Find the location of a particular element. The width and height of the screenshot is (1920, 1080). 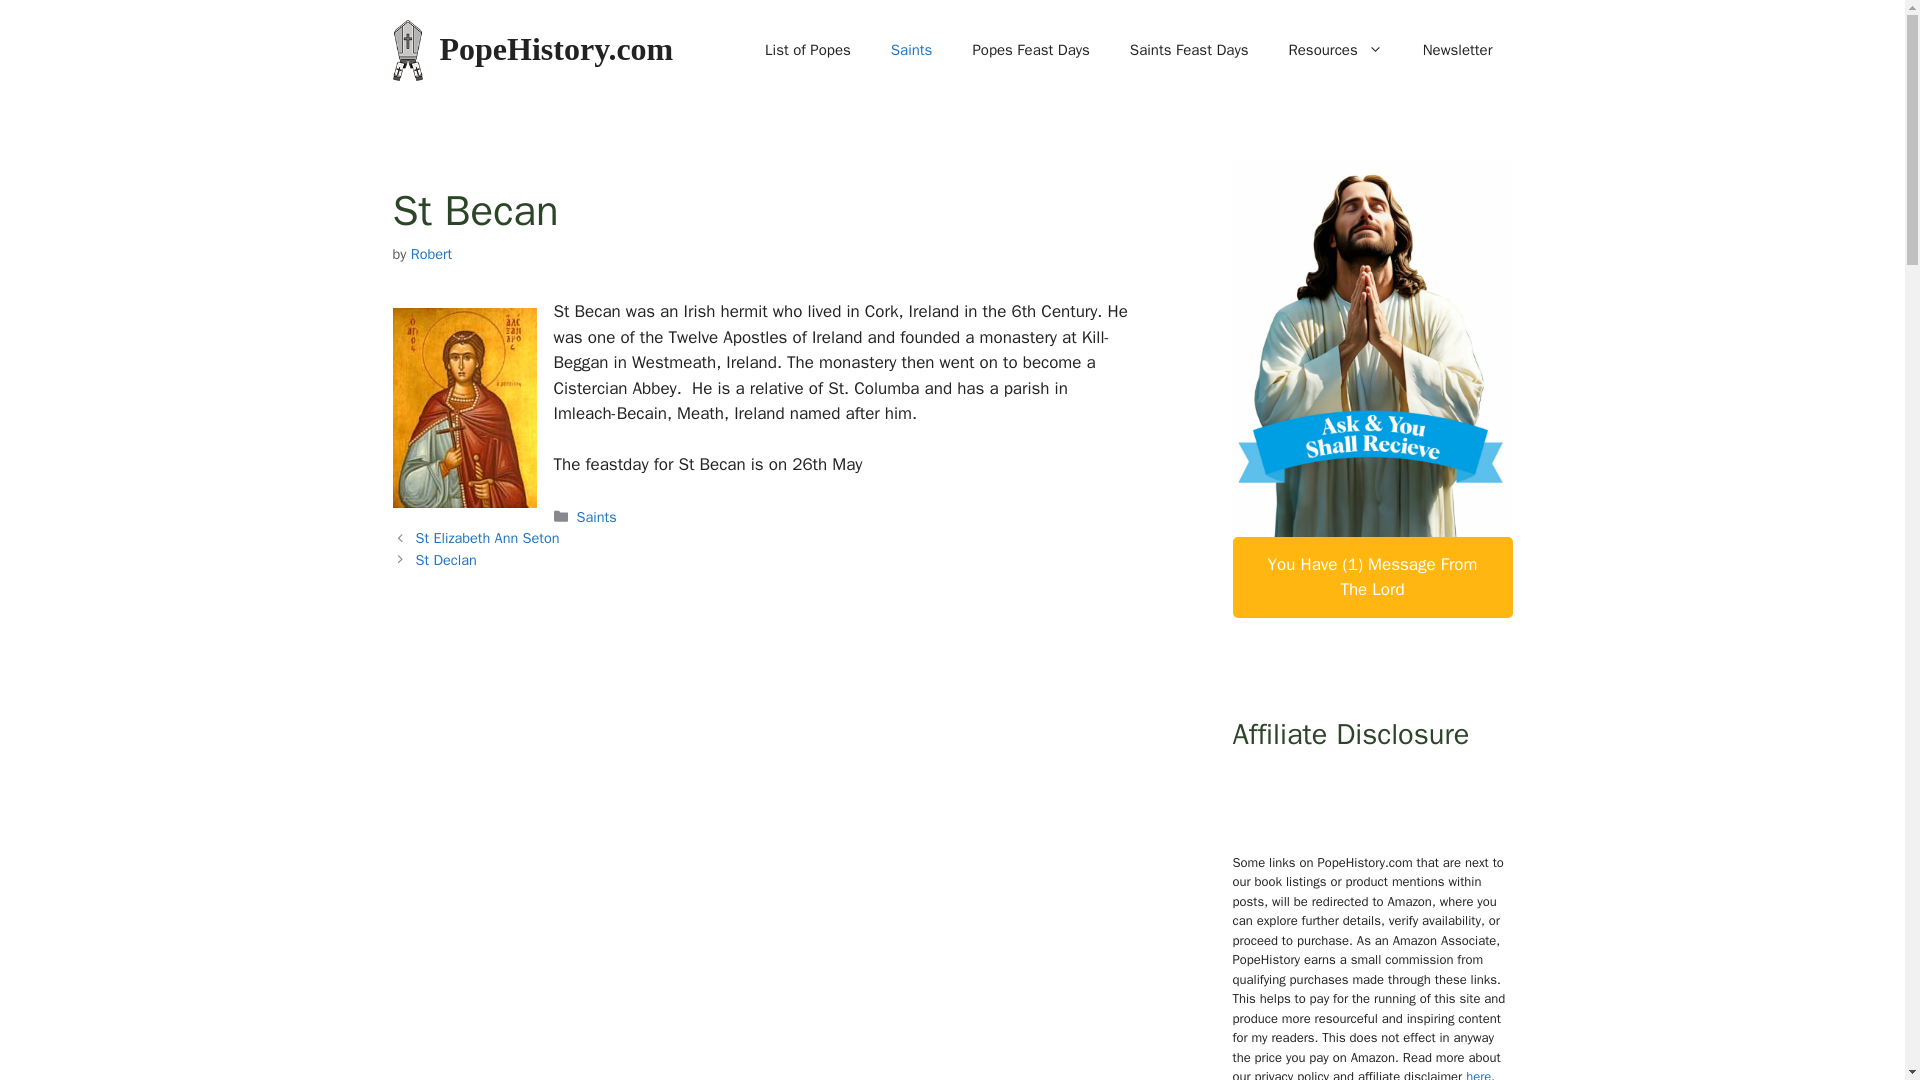

Saints is located at coordinates (912, 50).